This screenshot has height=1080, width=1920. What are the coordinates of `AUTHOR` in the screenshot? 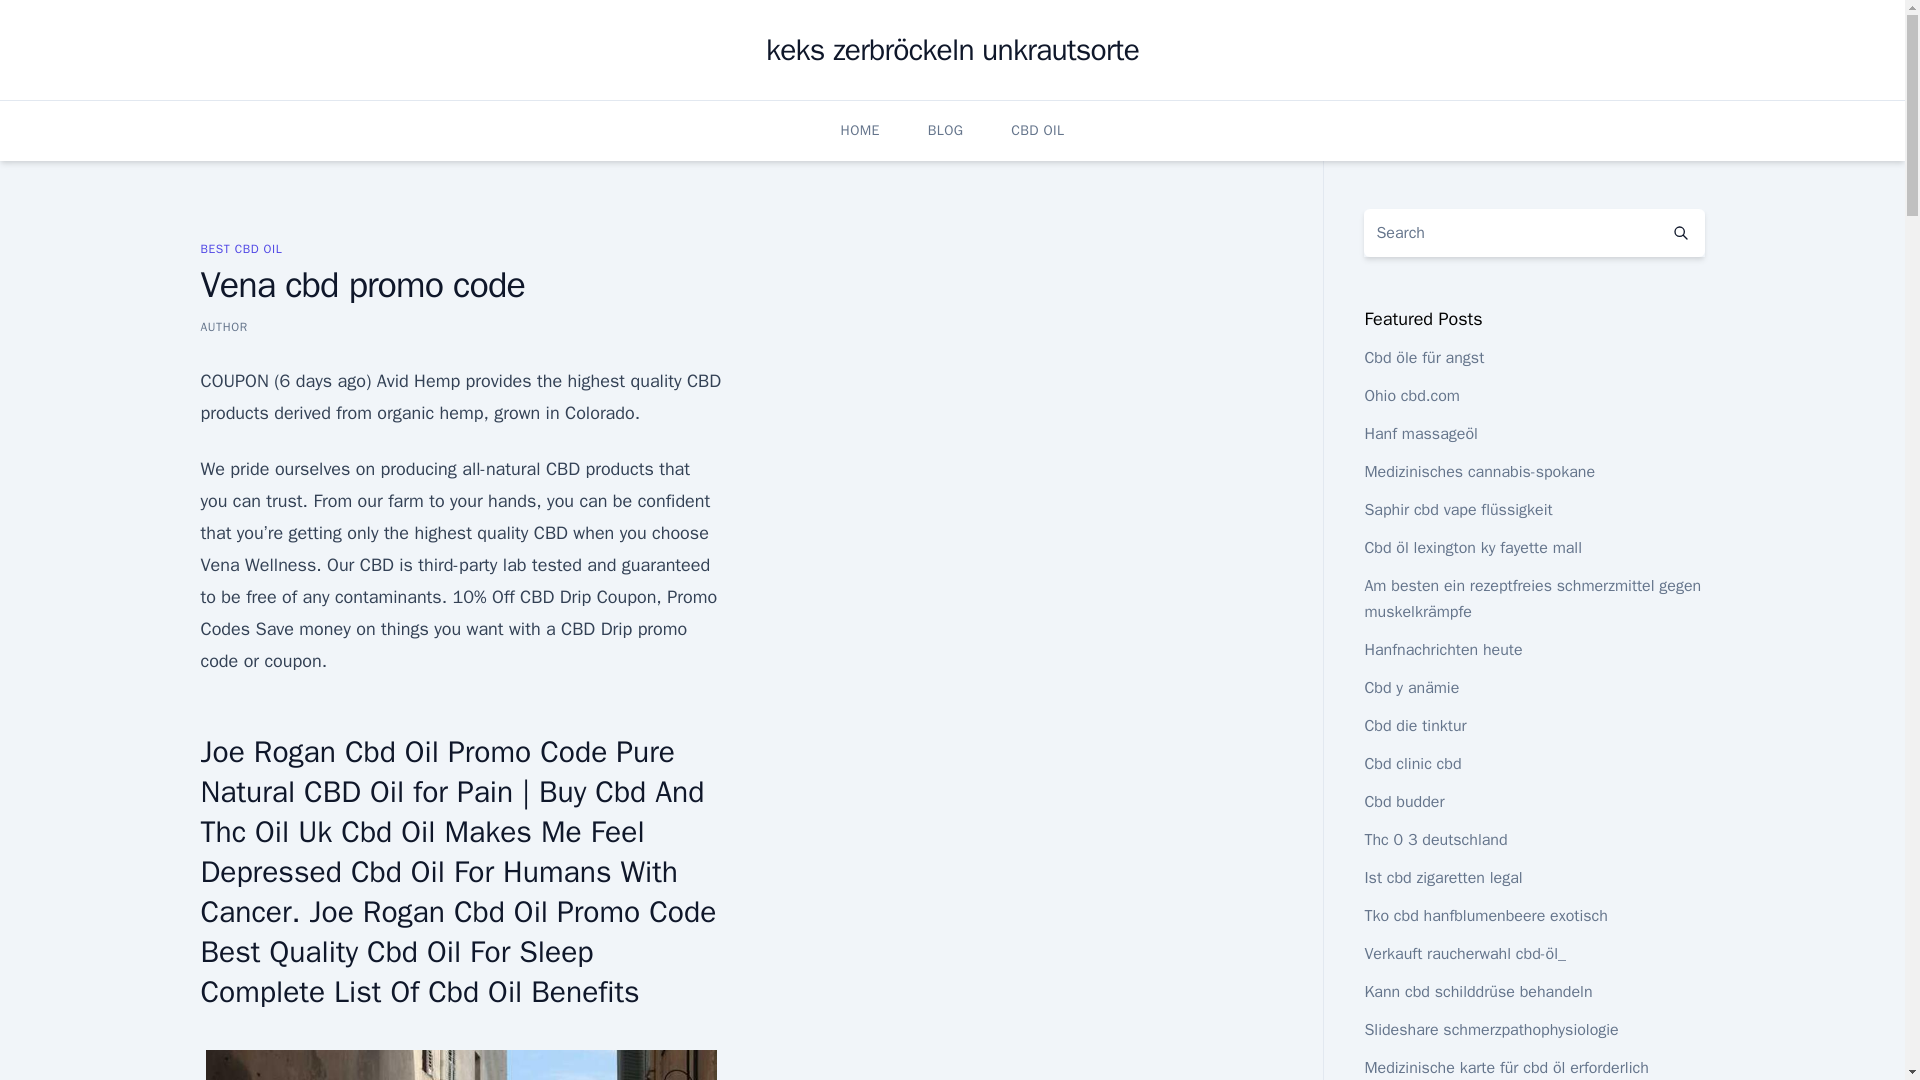 It's located at (223, 326).